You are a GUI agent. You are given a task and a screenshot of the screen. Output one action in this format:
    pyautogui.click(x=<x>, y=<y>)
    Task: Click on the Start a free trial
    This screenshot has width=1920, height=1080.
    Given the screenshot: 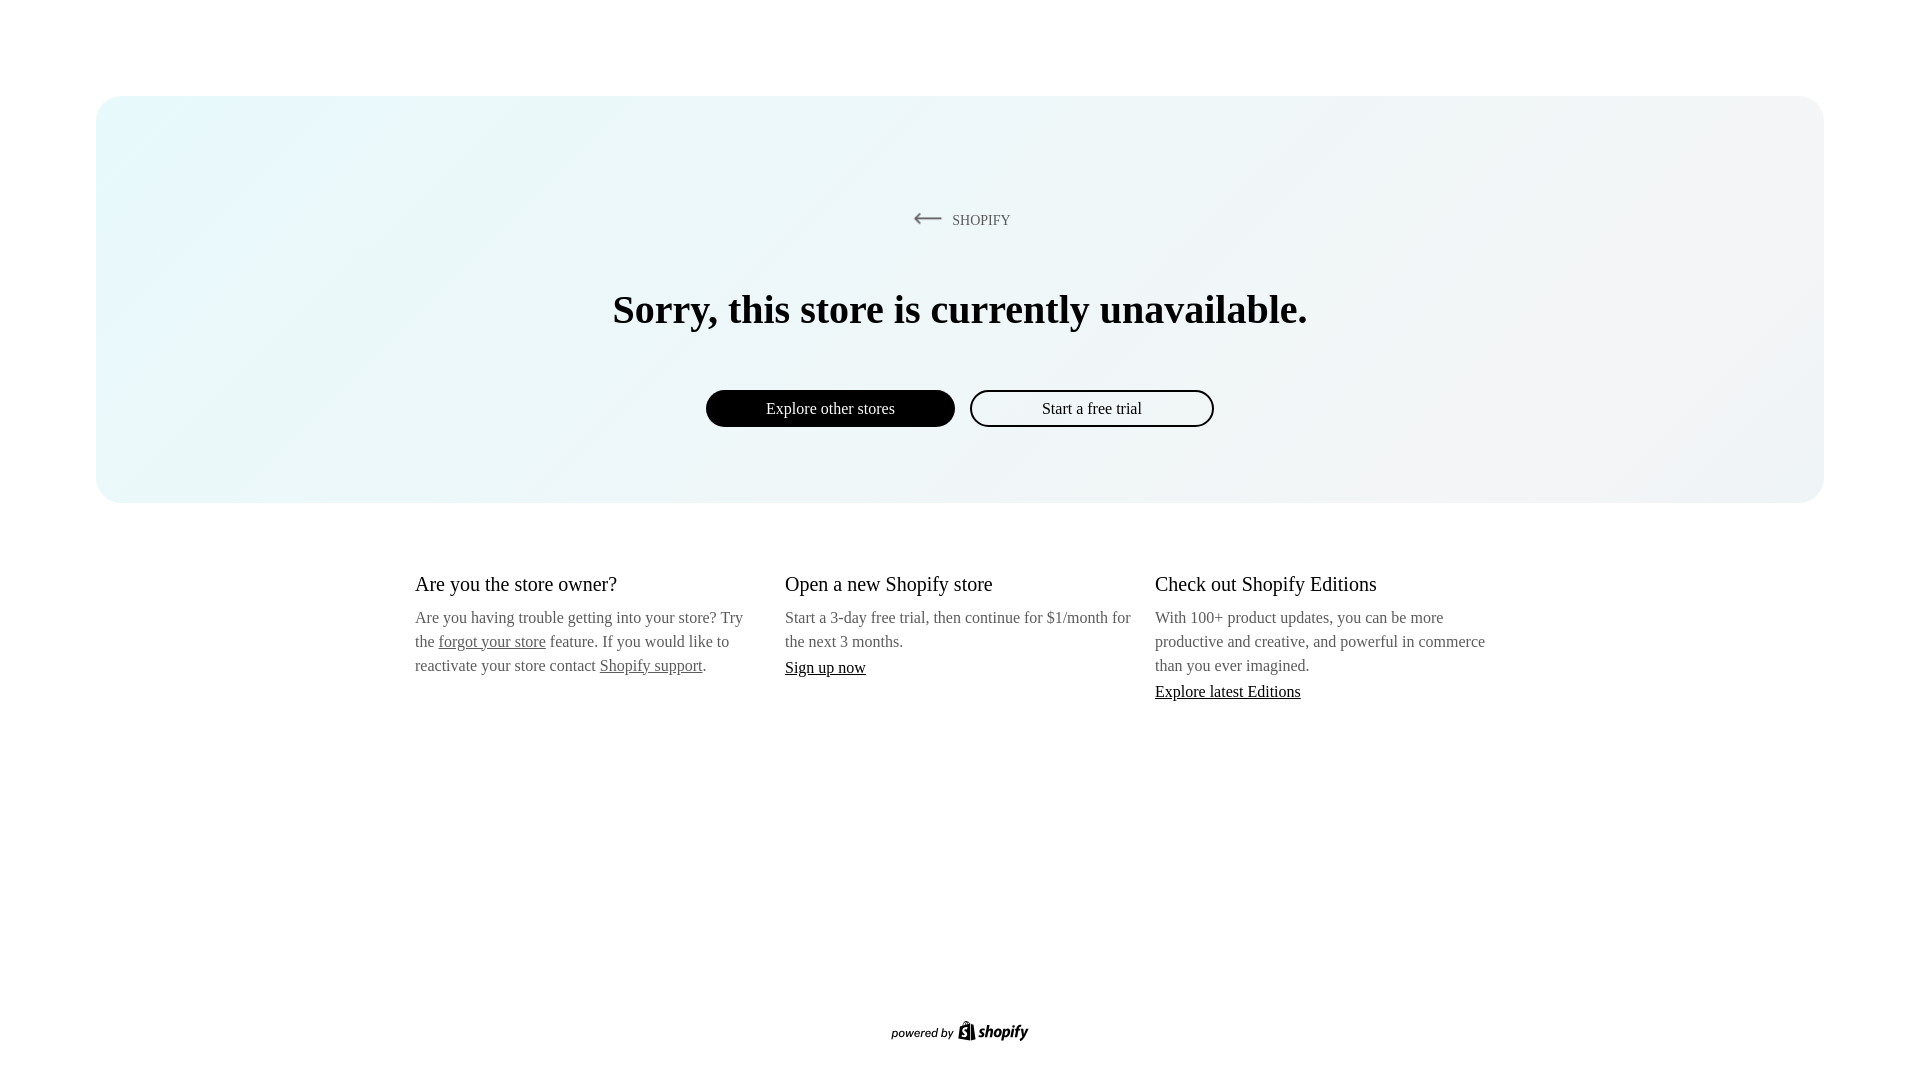 What is the action you would take?
    pyautogui.click(x=1091, y=408)
    